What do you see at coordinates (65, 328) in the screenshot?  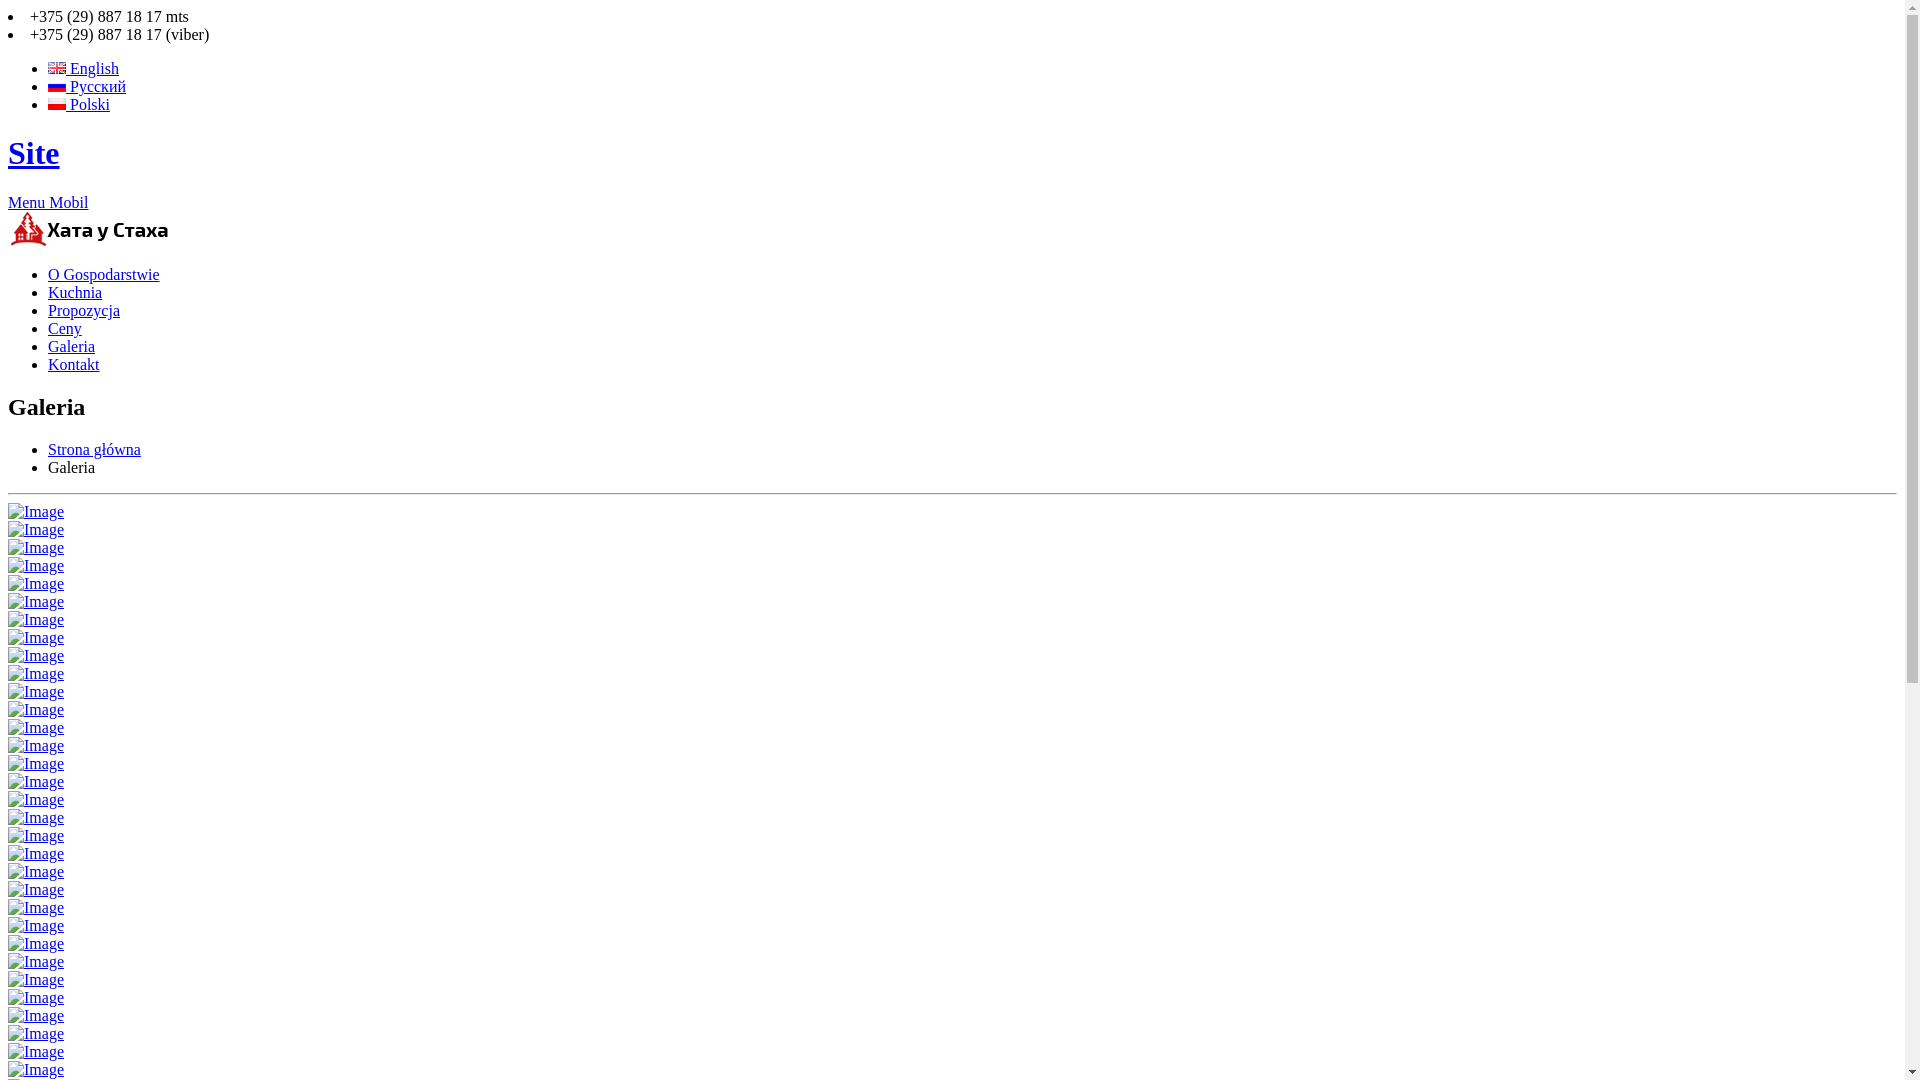 I see `Ceny` at bounding box center [65, 328].